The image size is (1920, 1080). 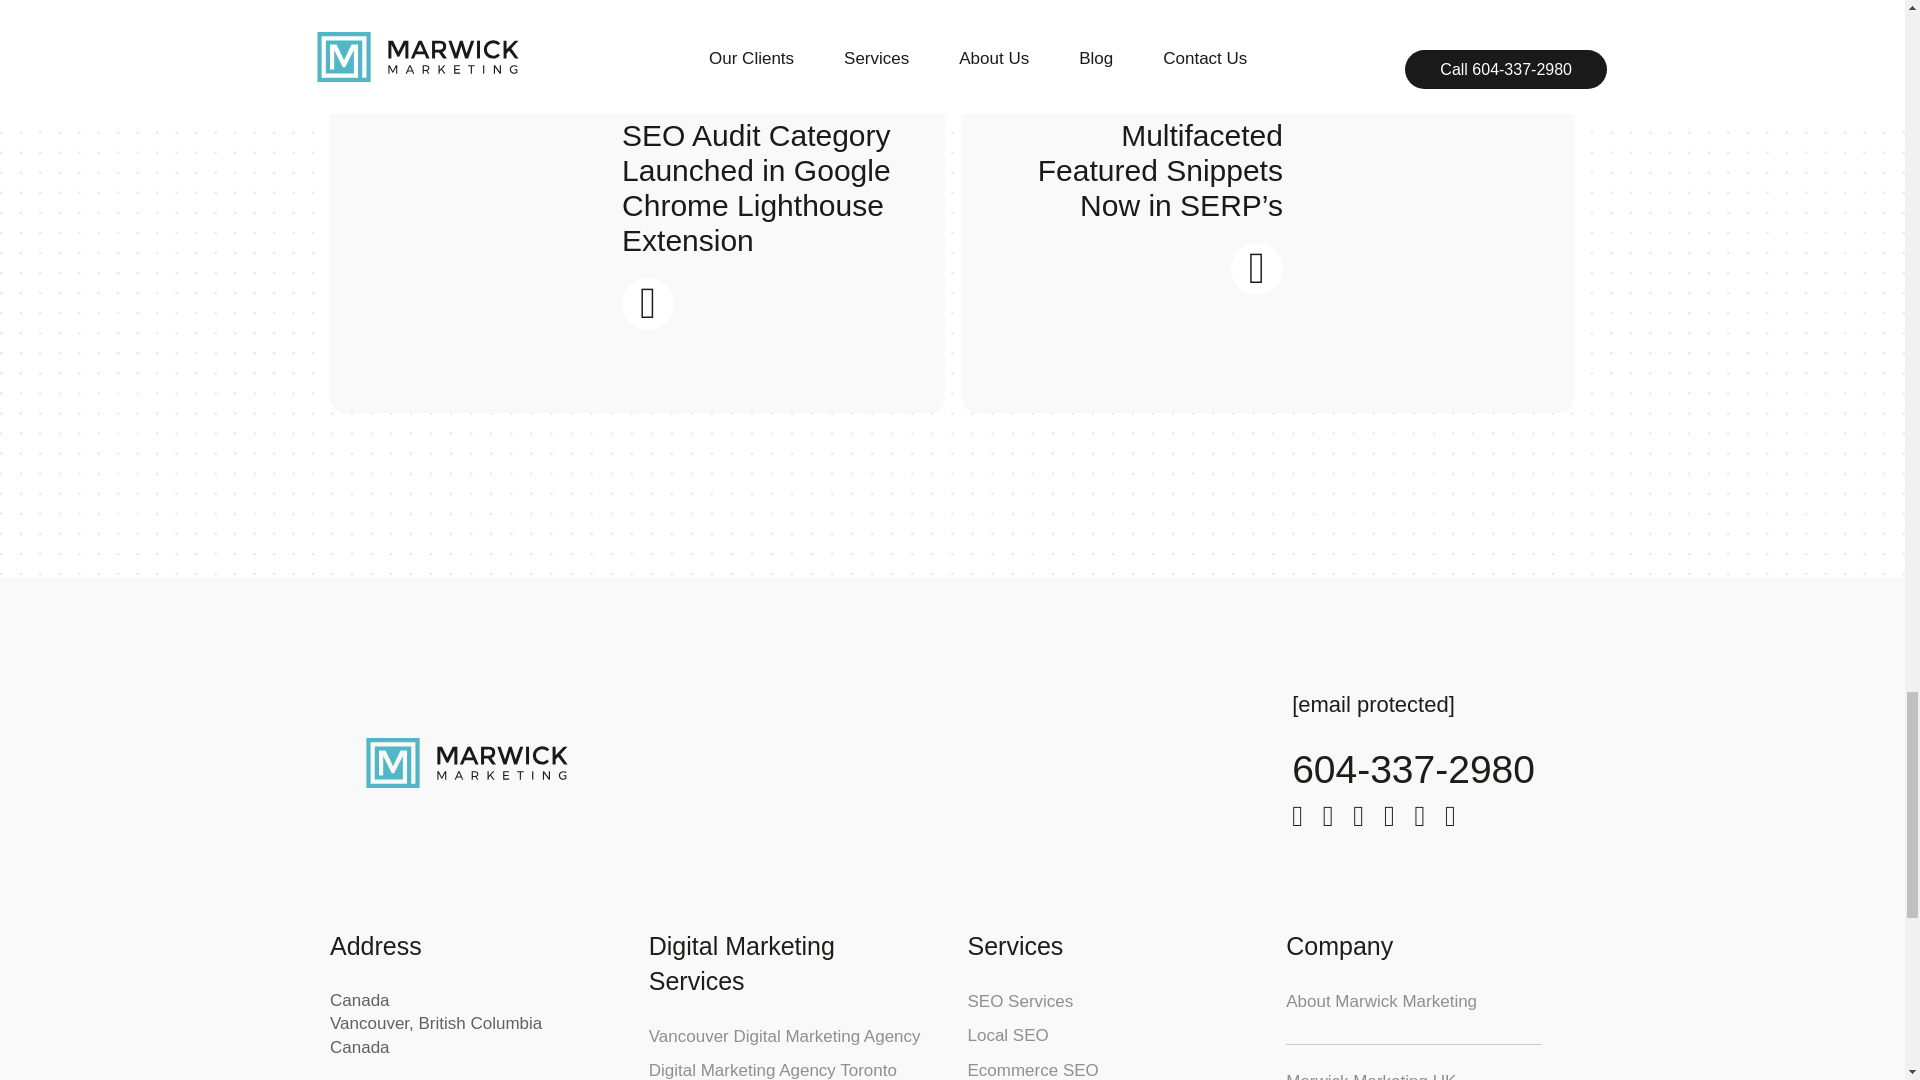 What do you see at coordinates (1413, 769) in the screenshot?
I see `604-337-2980` at bounding box center [1413, 769].